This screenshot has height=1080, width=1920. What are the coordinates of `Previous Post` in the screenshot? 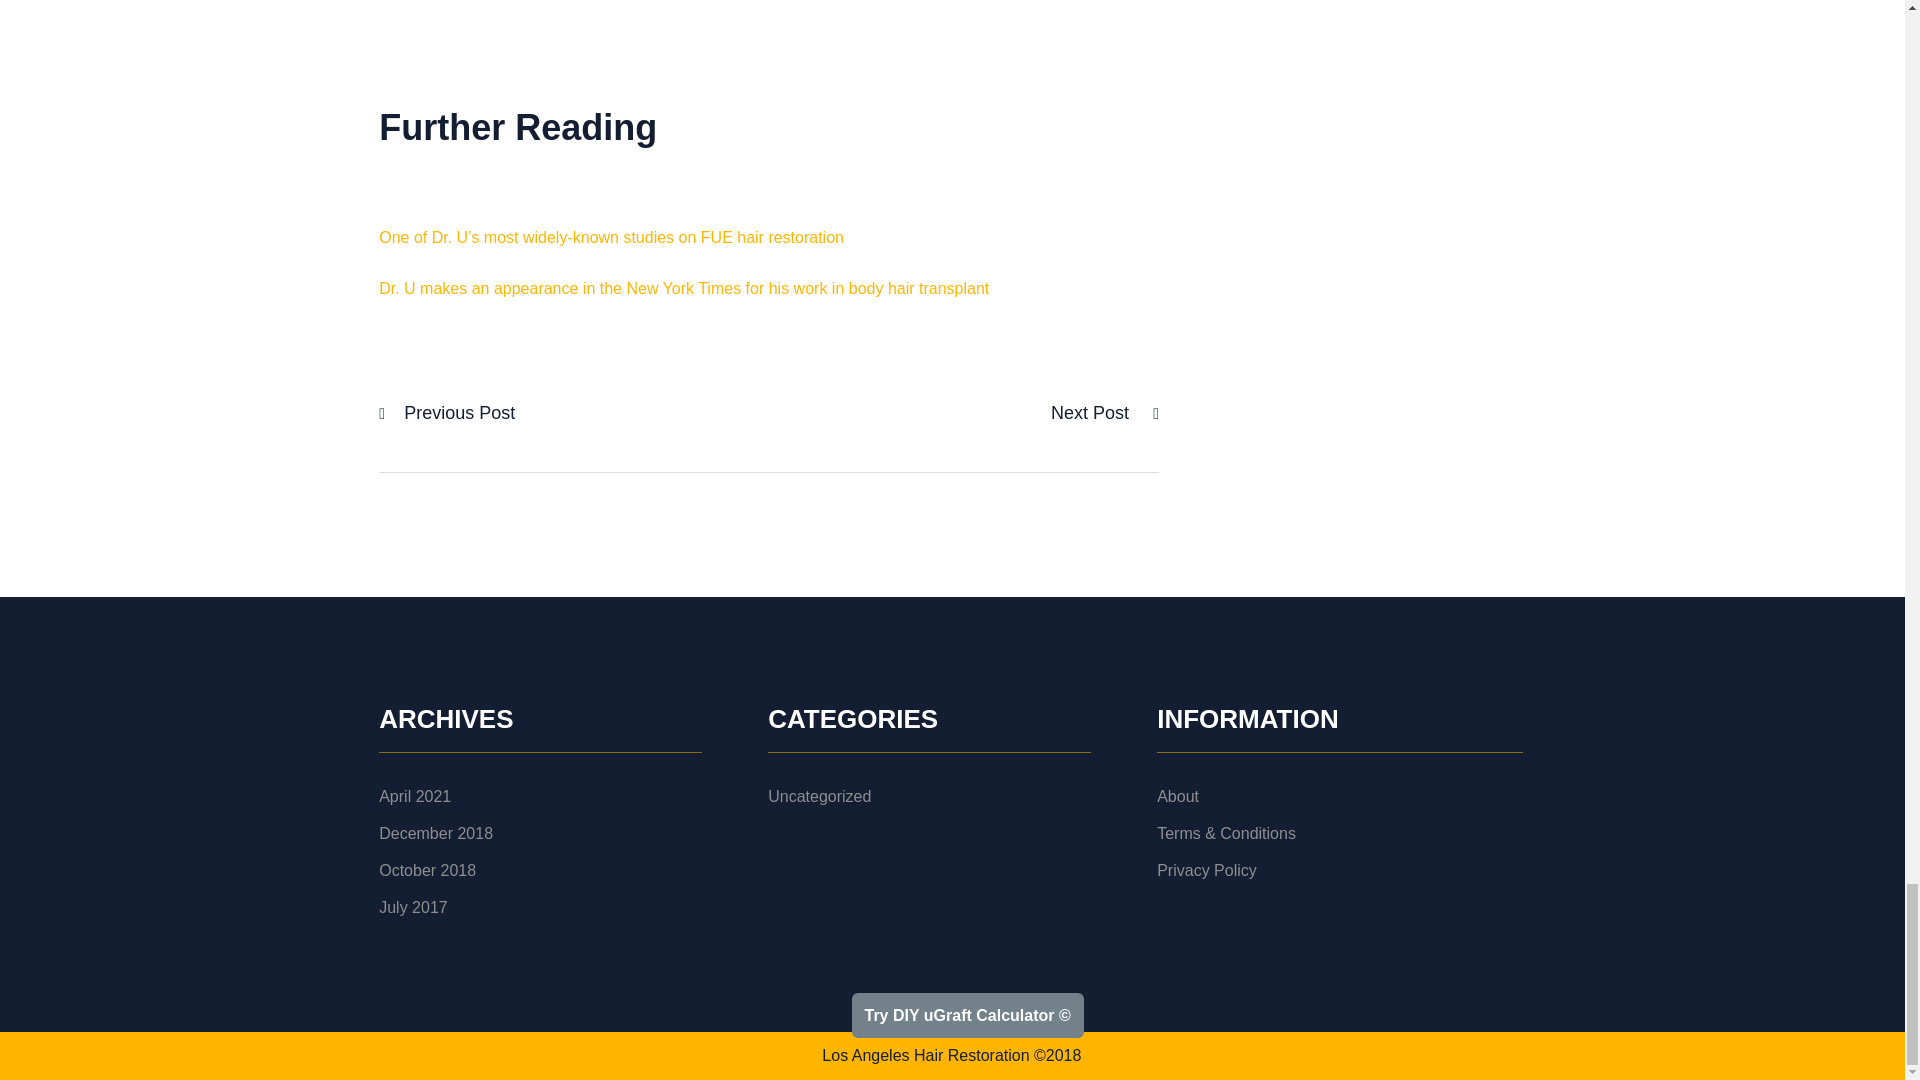 It's located at (458, 413).